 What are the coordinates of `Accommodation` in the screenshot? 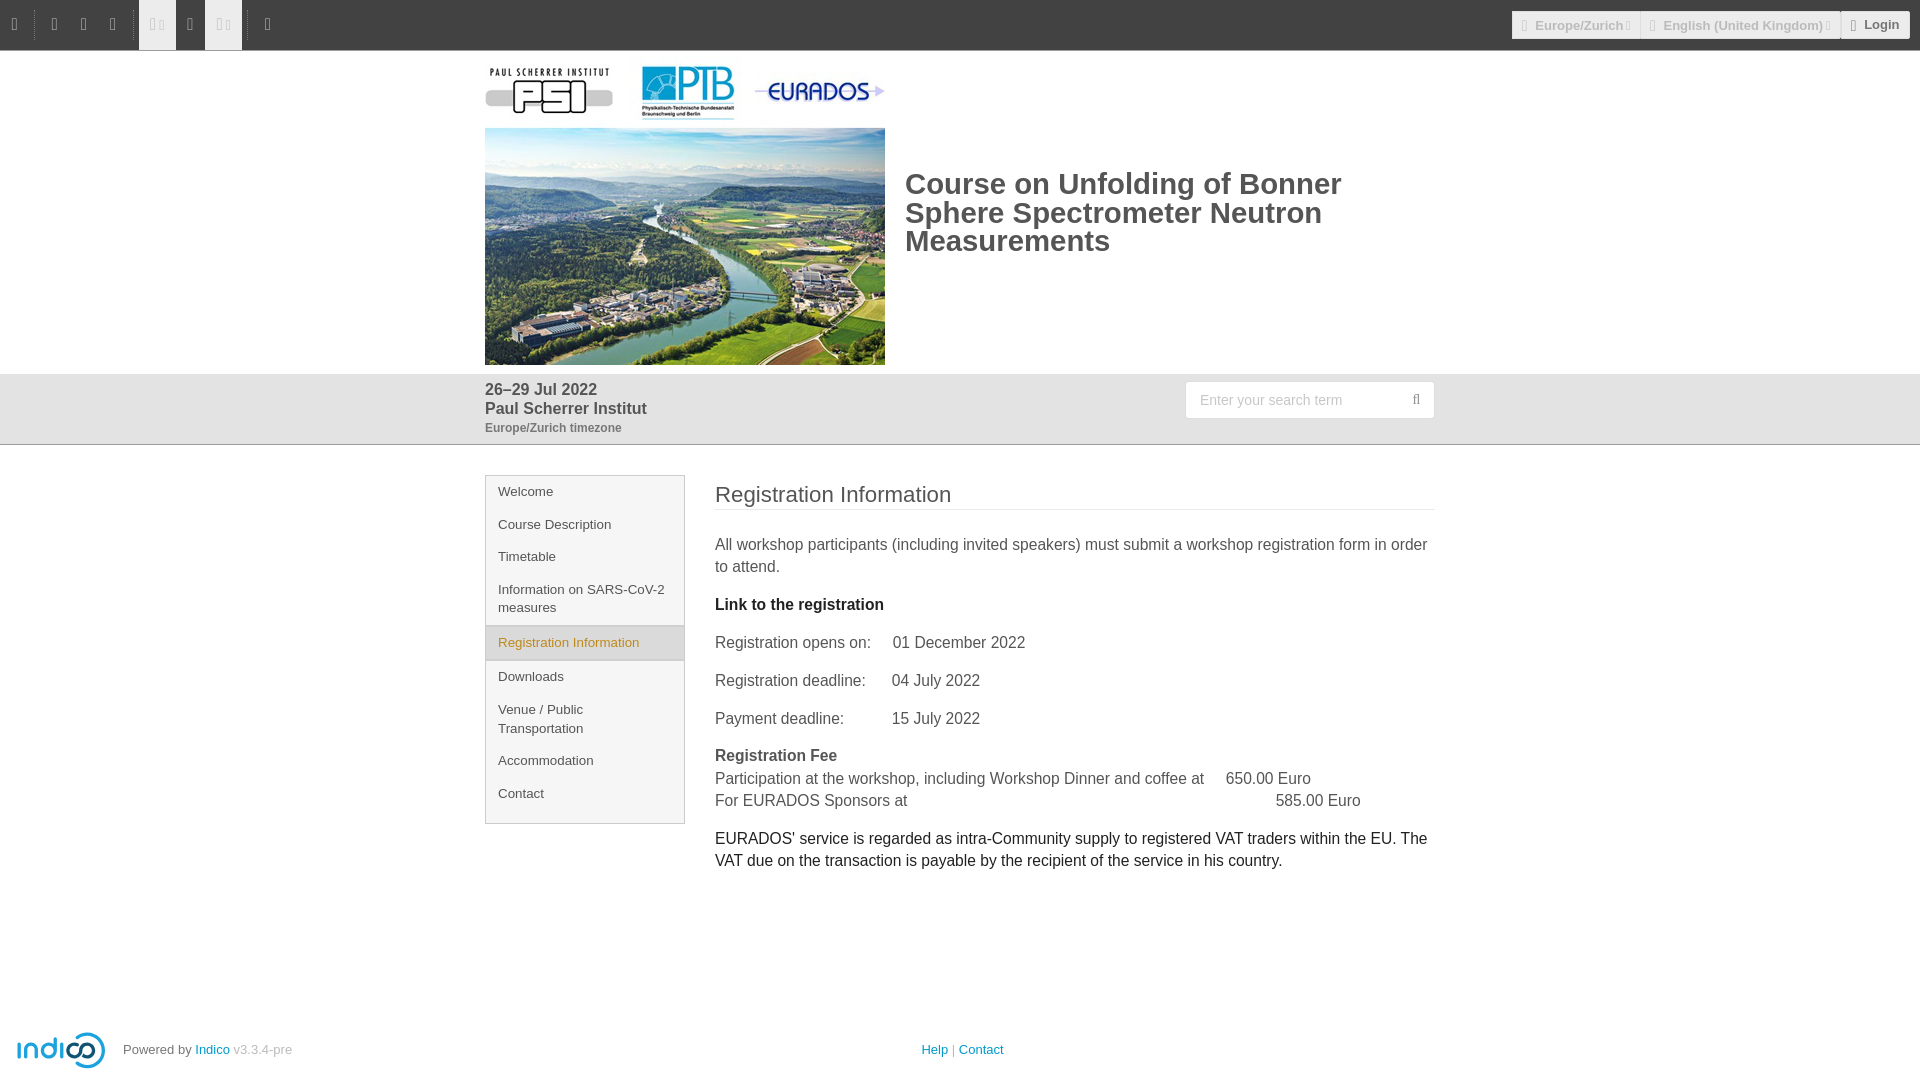 It's located at (584, 761).